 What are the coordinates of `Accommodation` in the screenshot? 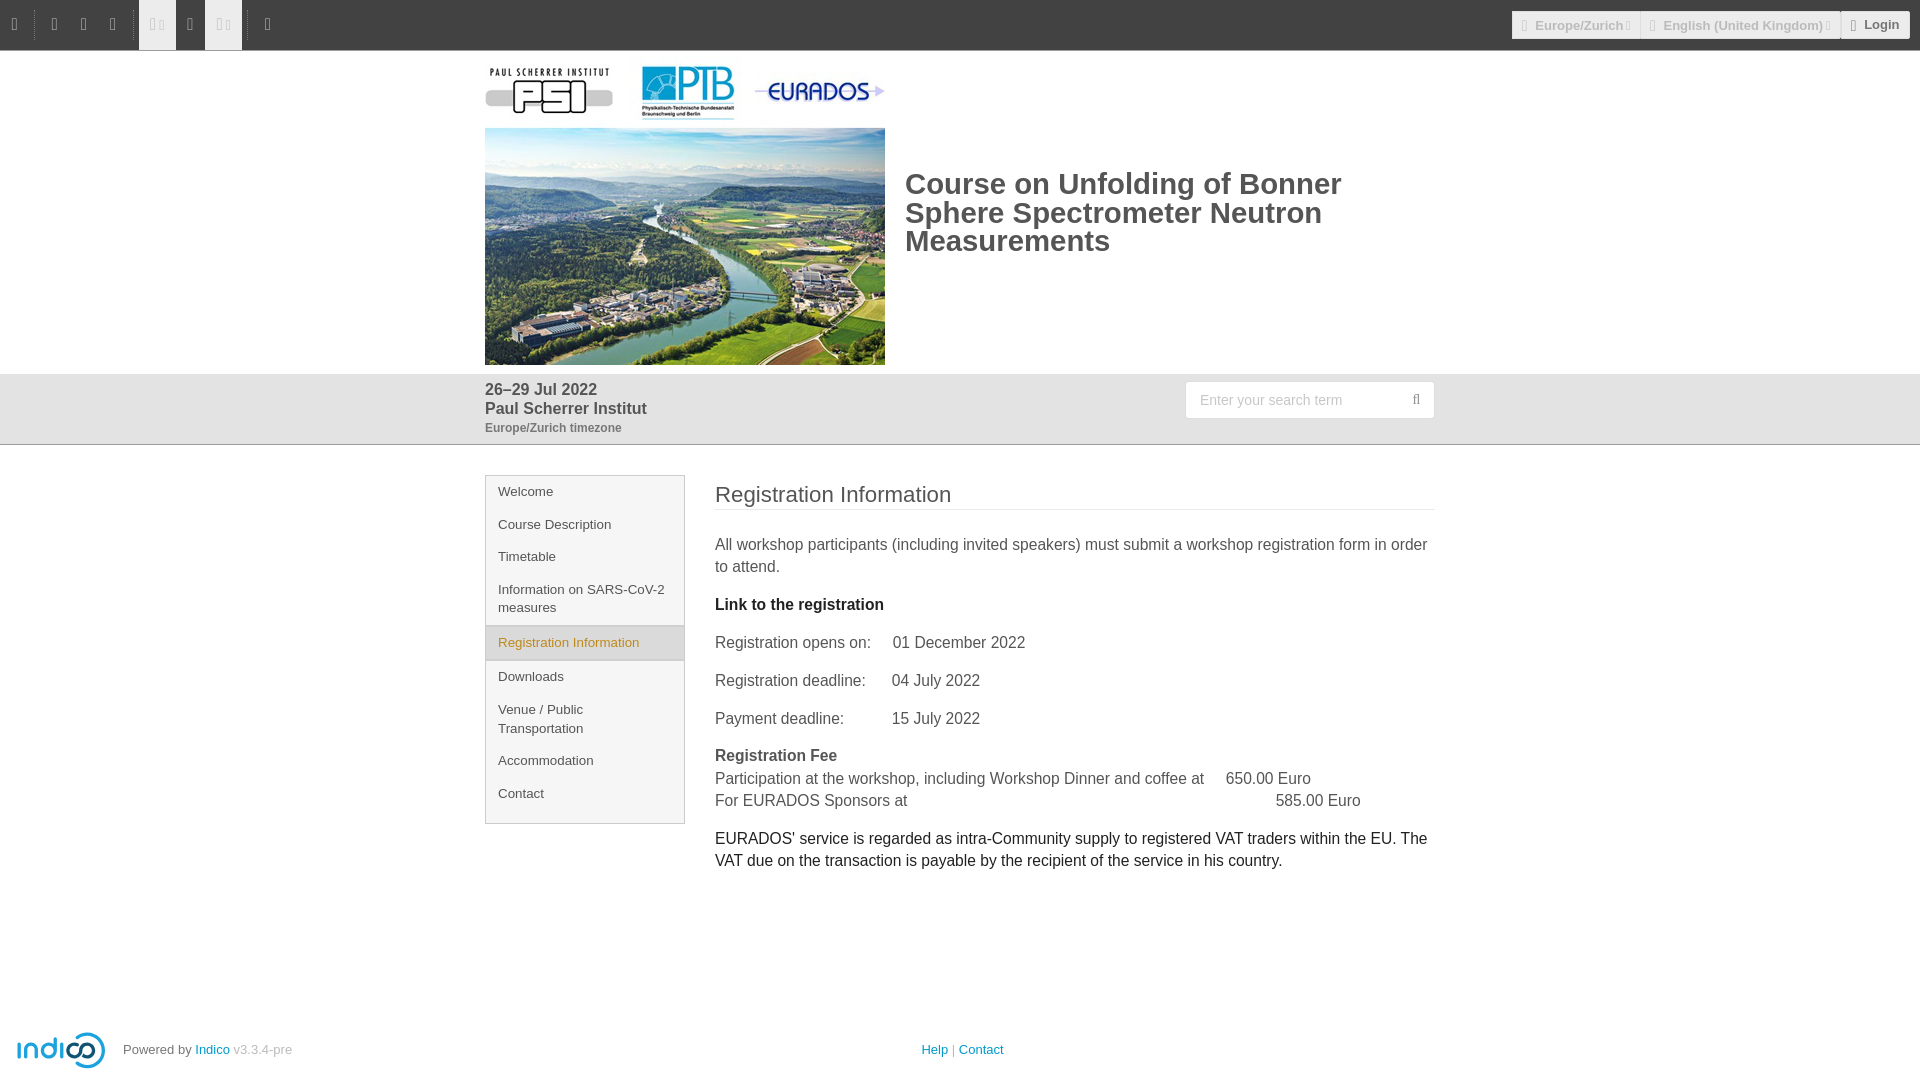 It's located at (584, 761).